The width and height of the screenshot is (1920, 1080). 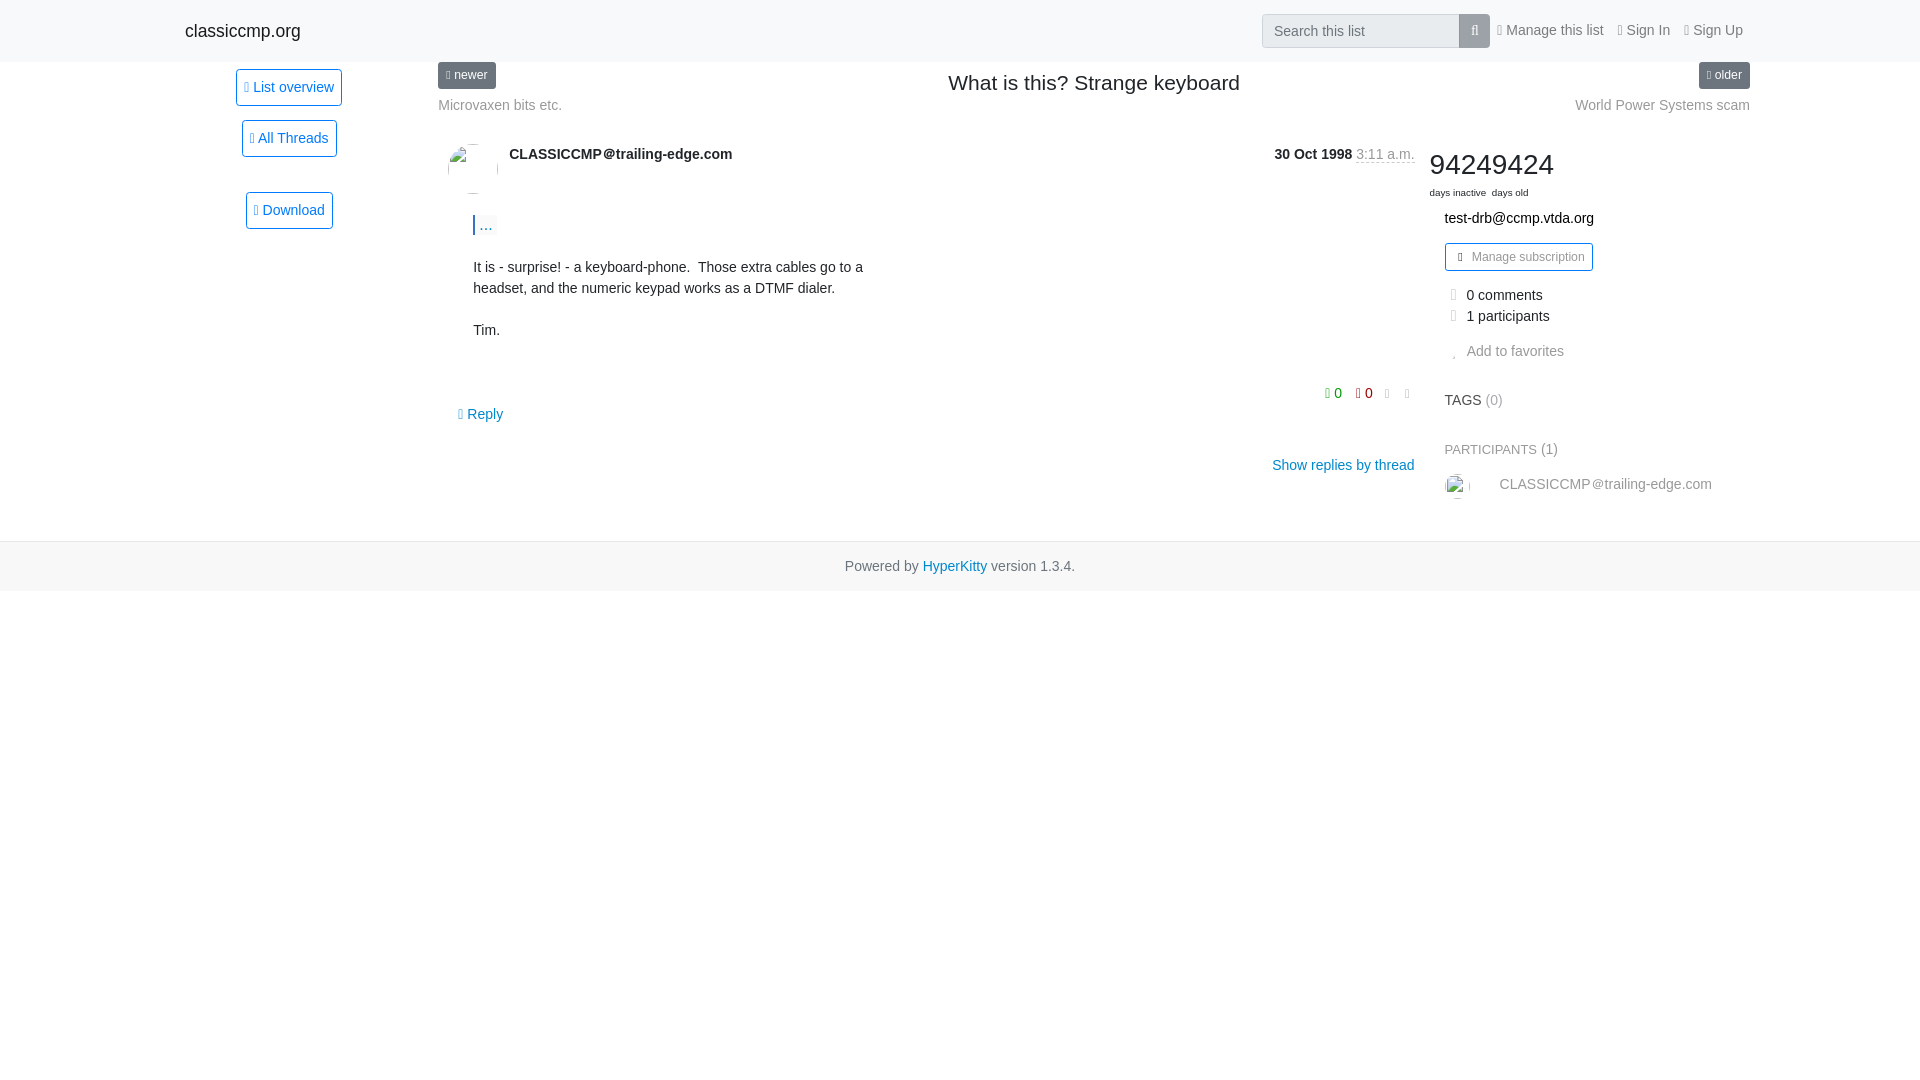 I want to click on List overview, so click(x=288, y=86).